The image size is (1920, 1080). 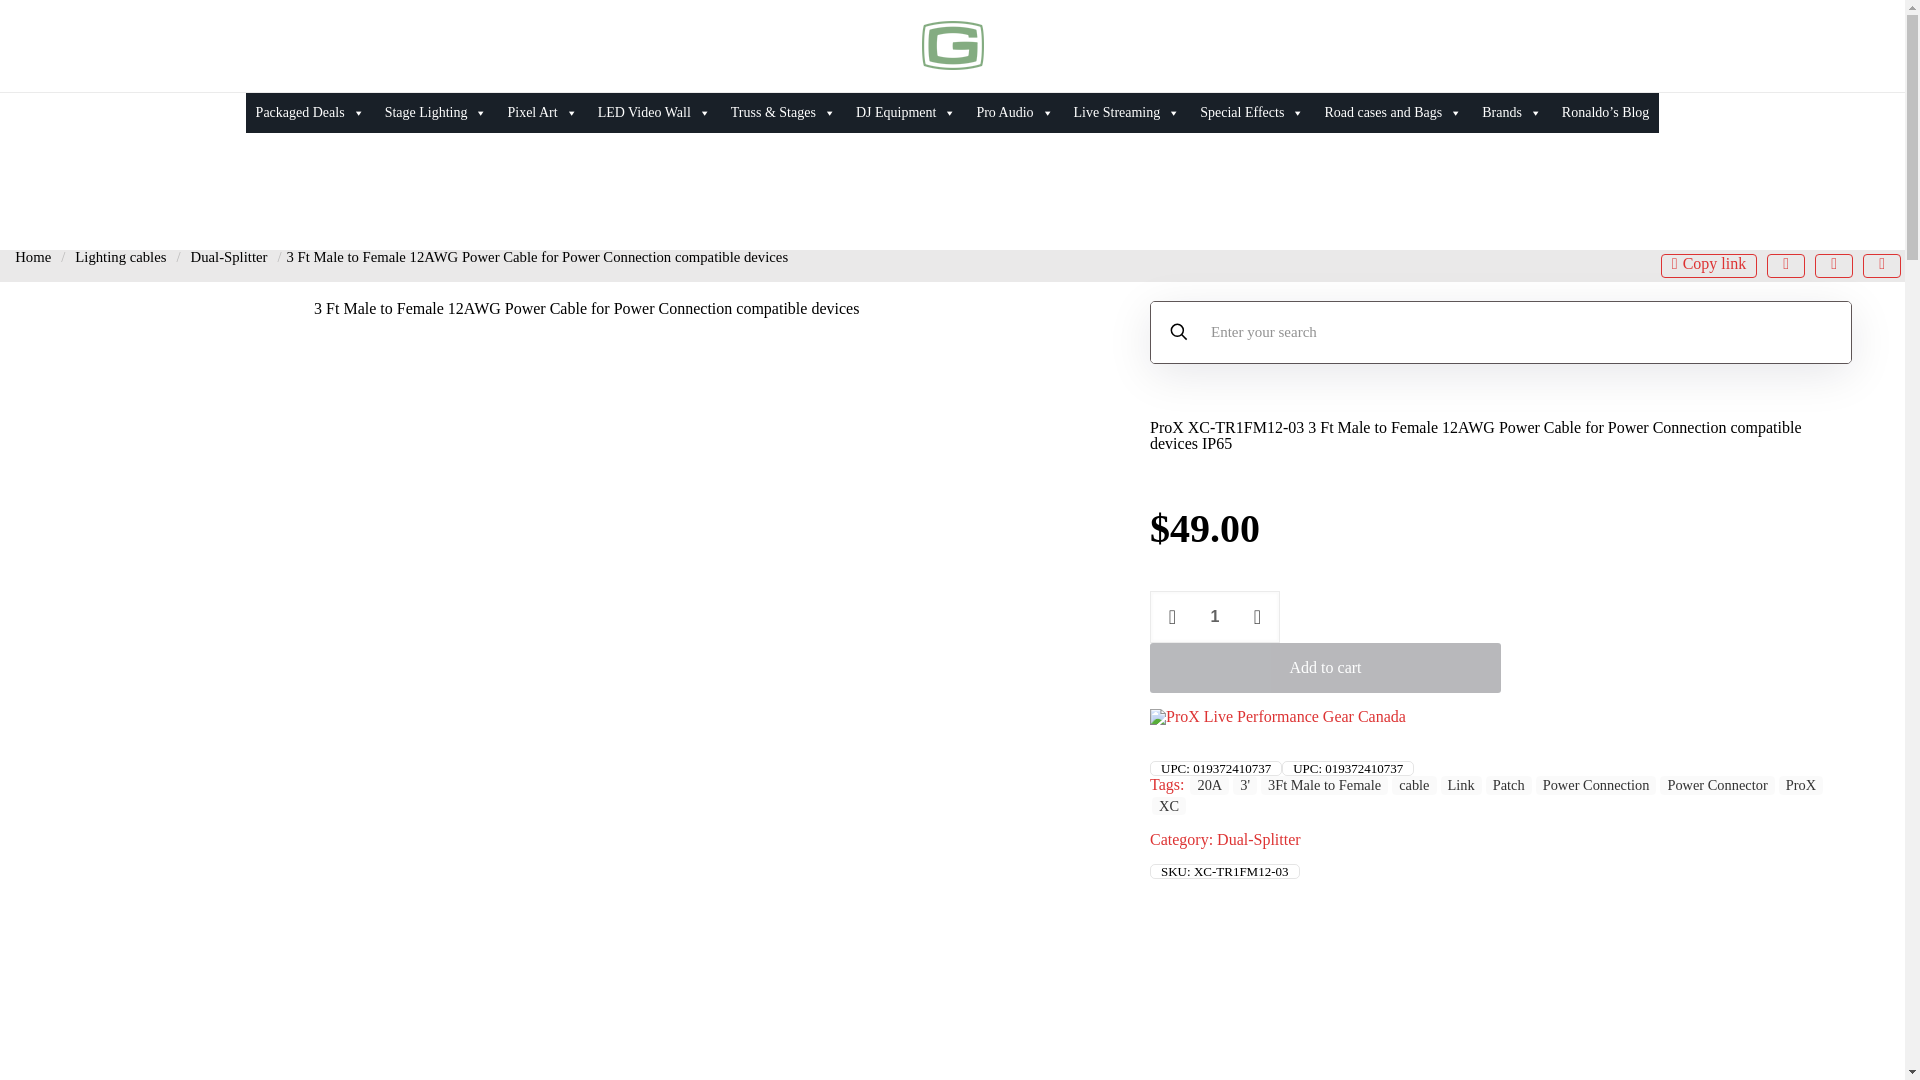 What do you see at coordinates (654, 112) in the screenshot?
I see `LED Video Wall` at bounding box center [654, 112].